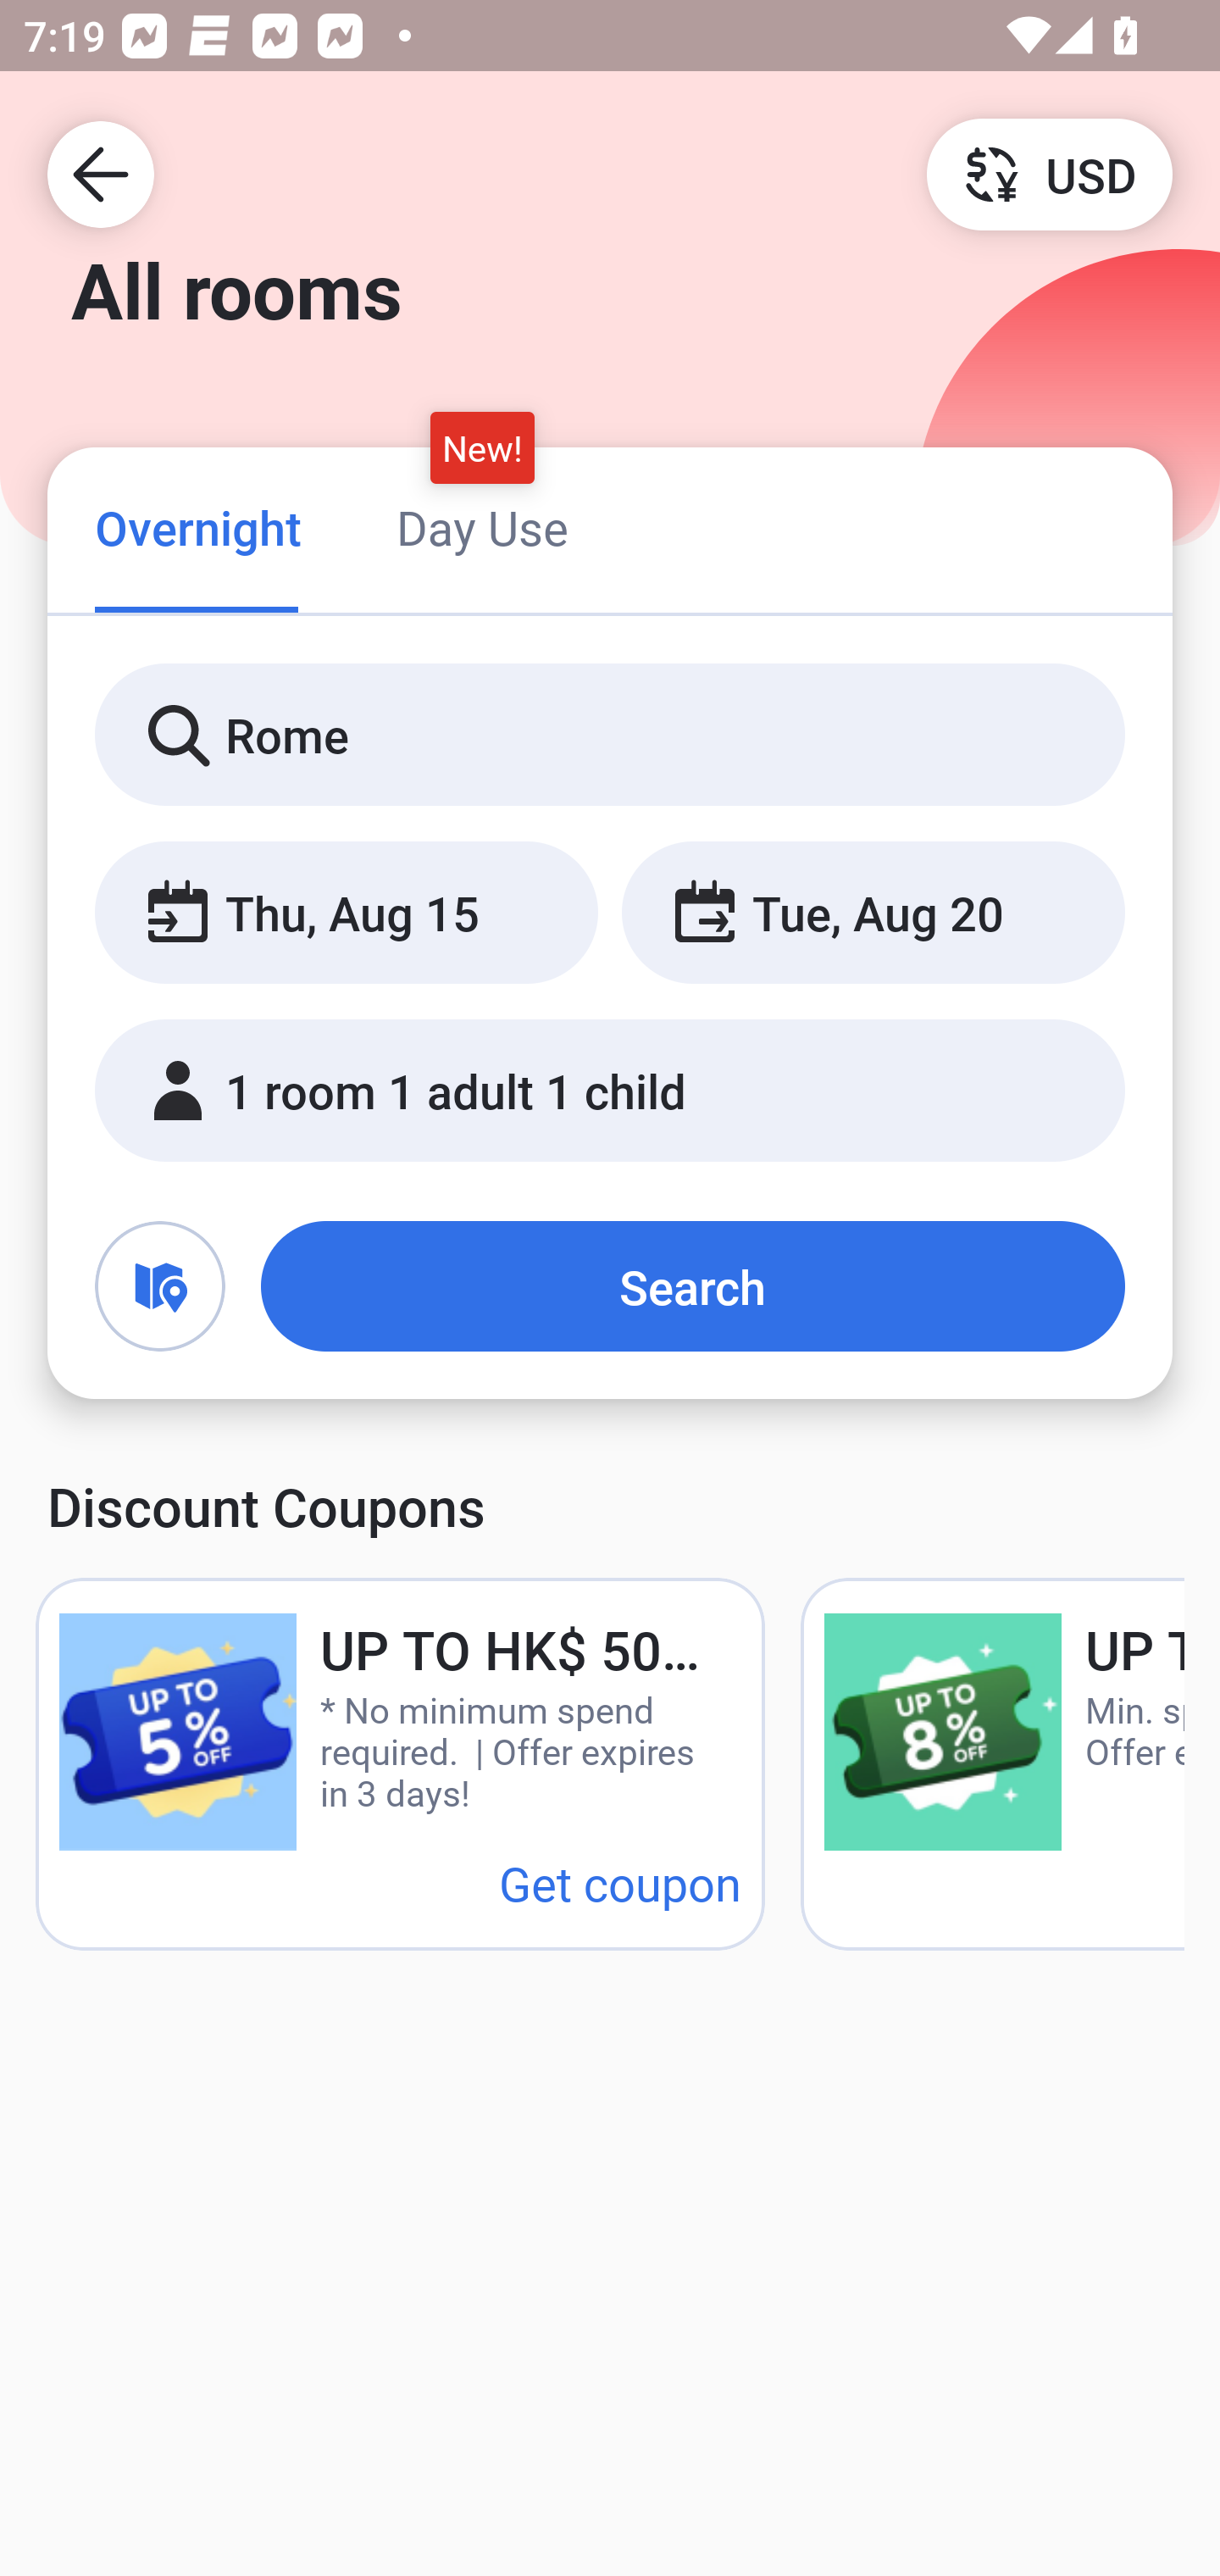 Image resolution: width=1220 pixels, height=2576 pixels. I want to click on New!, so click(483, 447).